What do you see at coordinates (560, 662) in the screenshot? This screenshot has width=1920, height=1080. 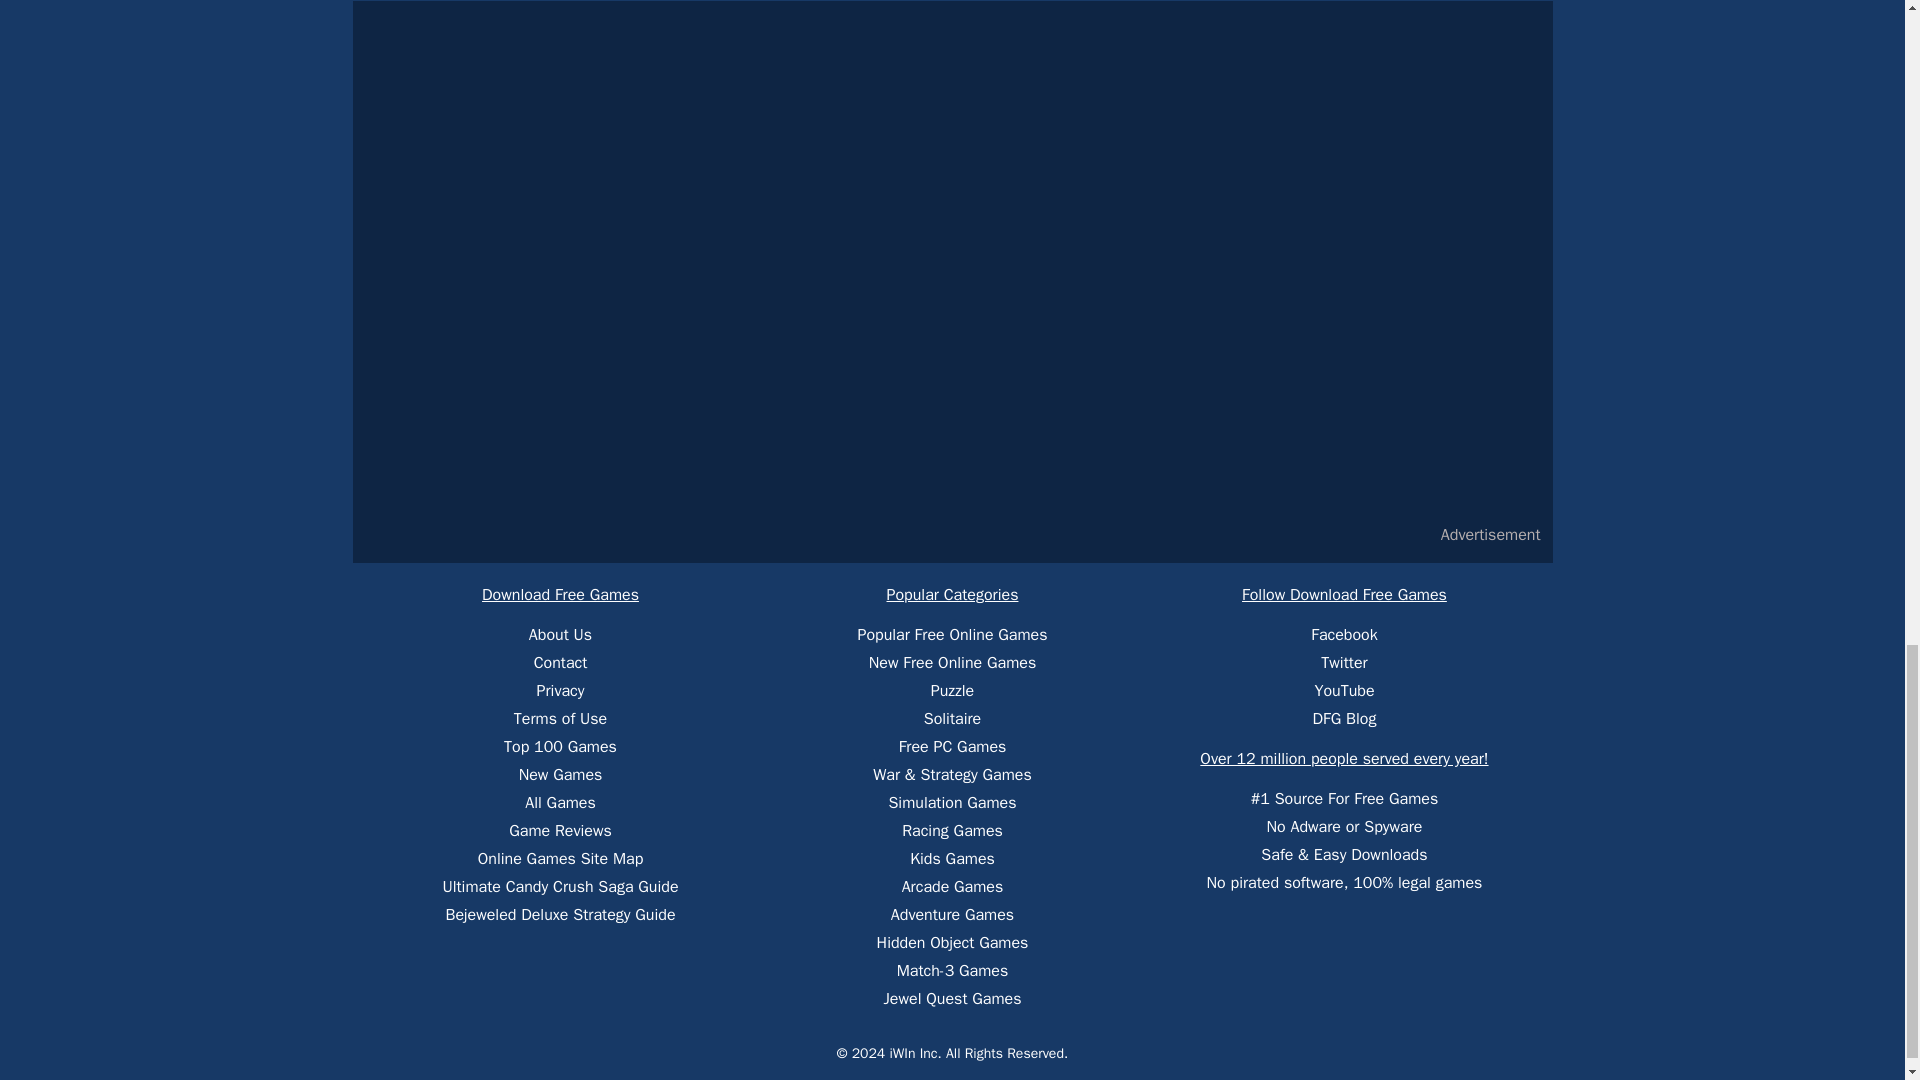 I see `Contact` at bounding box center [560, 662].